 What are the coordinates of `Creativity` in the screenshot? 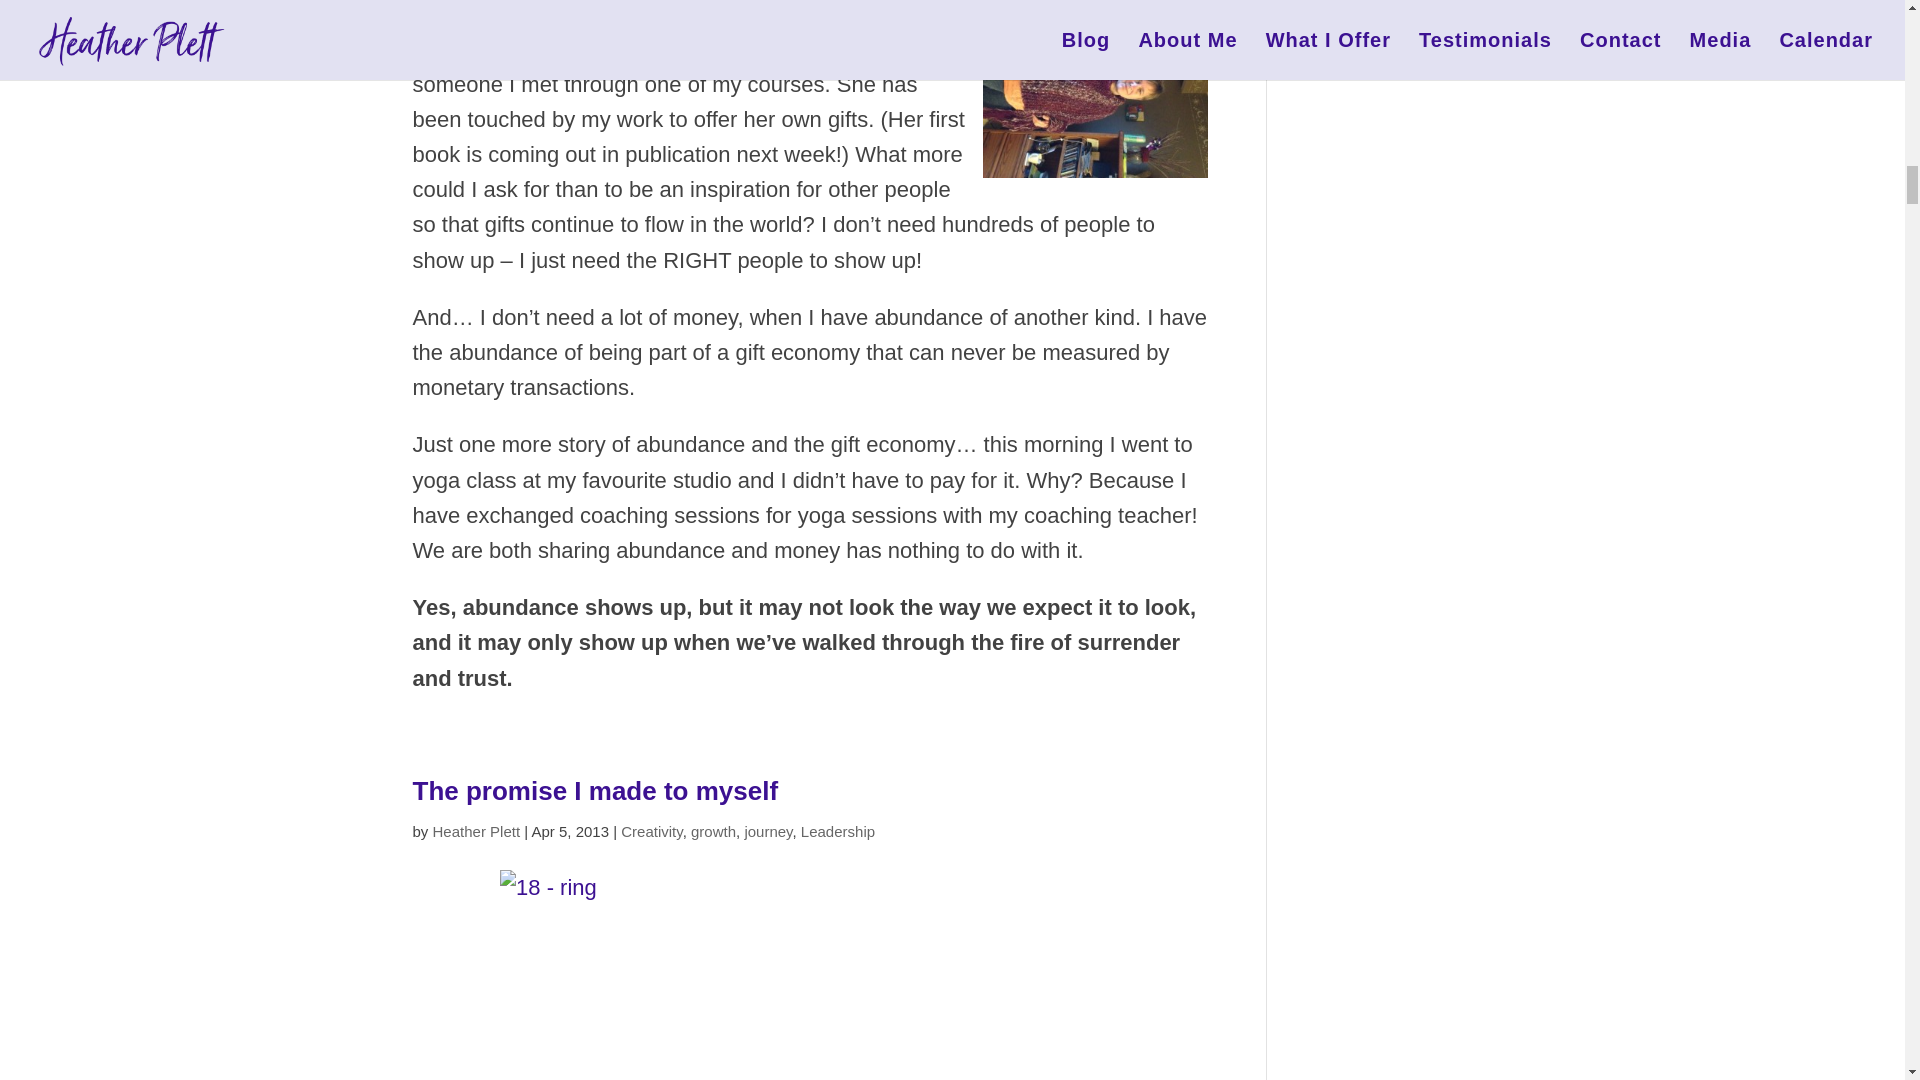 It's located at (650, 831).